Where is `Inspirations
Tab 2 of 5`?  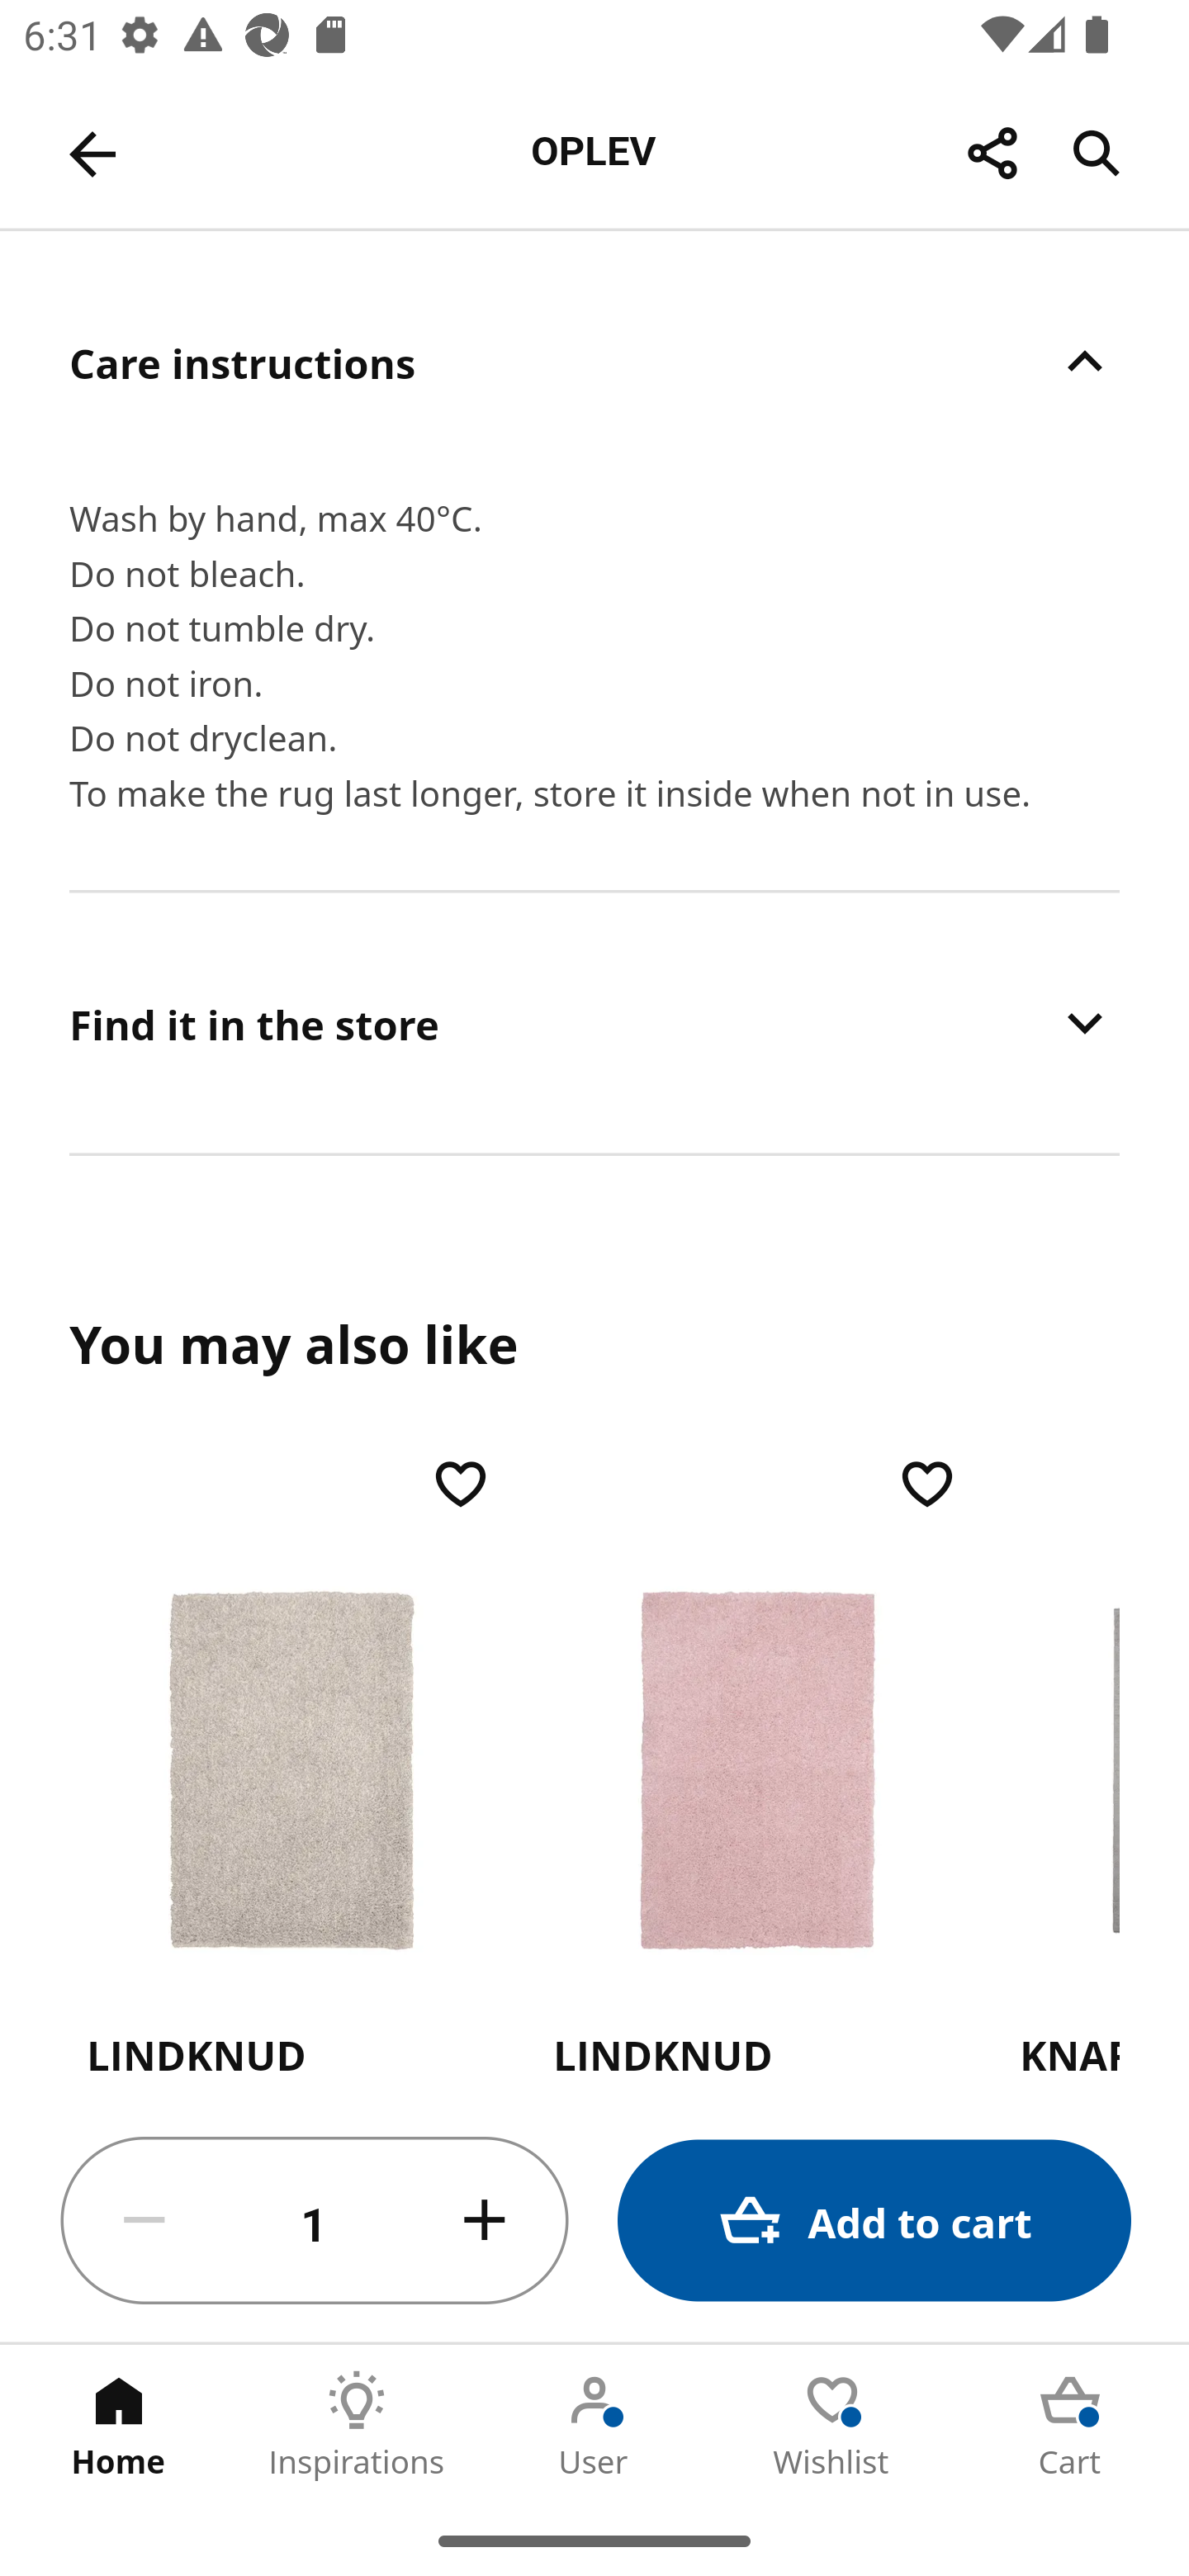 Inspirations
Tab 2 of 5 is located at coordinates (357, 2425).